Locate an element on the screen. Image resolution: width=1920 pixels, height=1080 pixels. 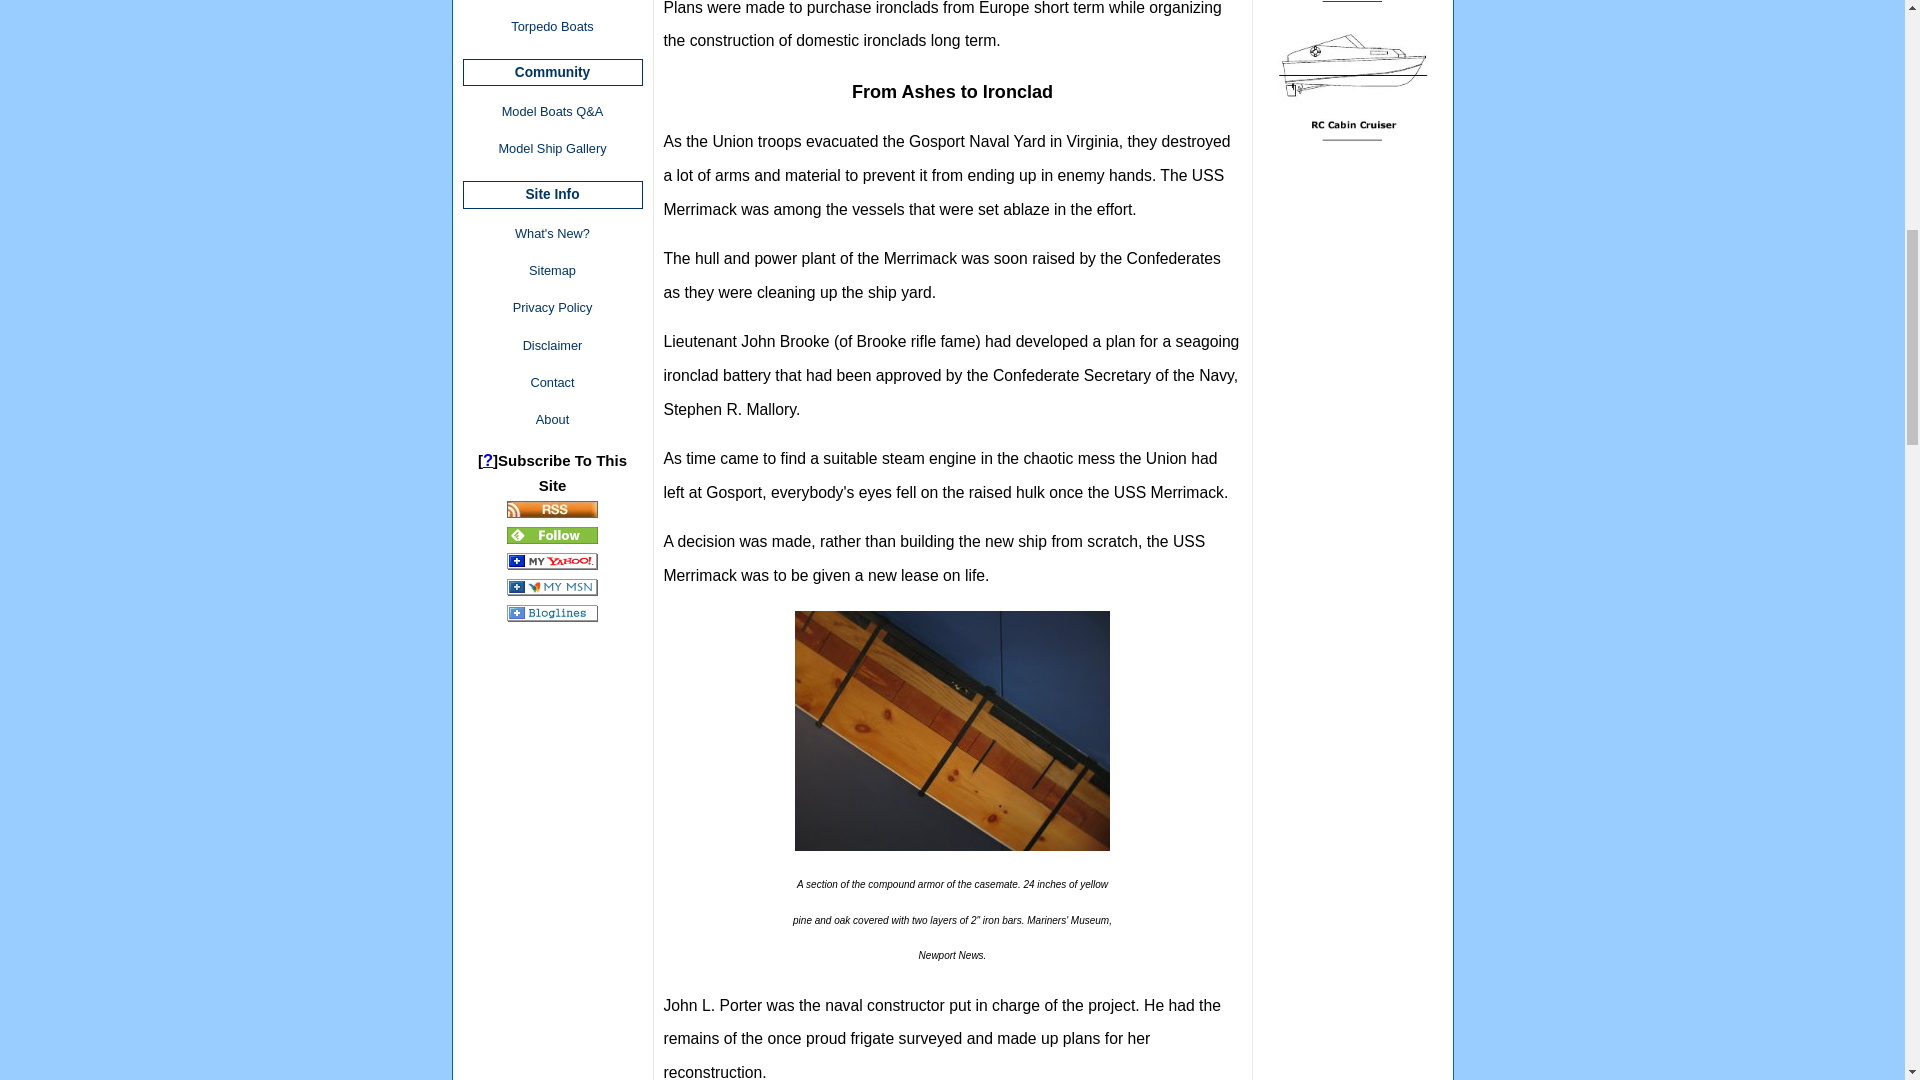
Privacy Policy is located at coordinates (552, 308).